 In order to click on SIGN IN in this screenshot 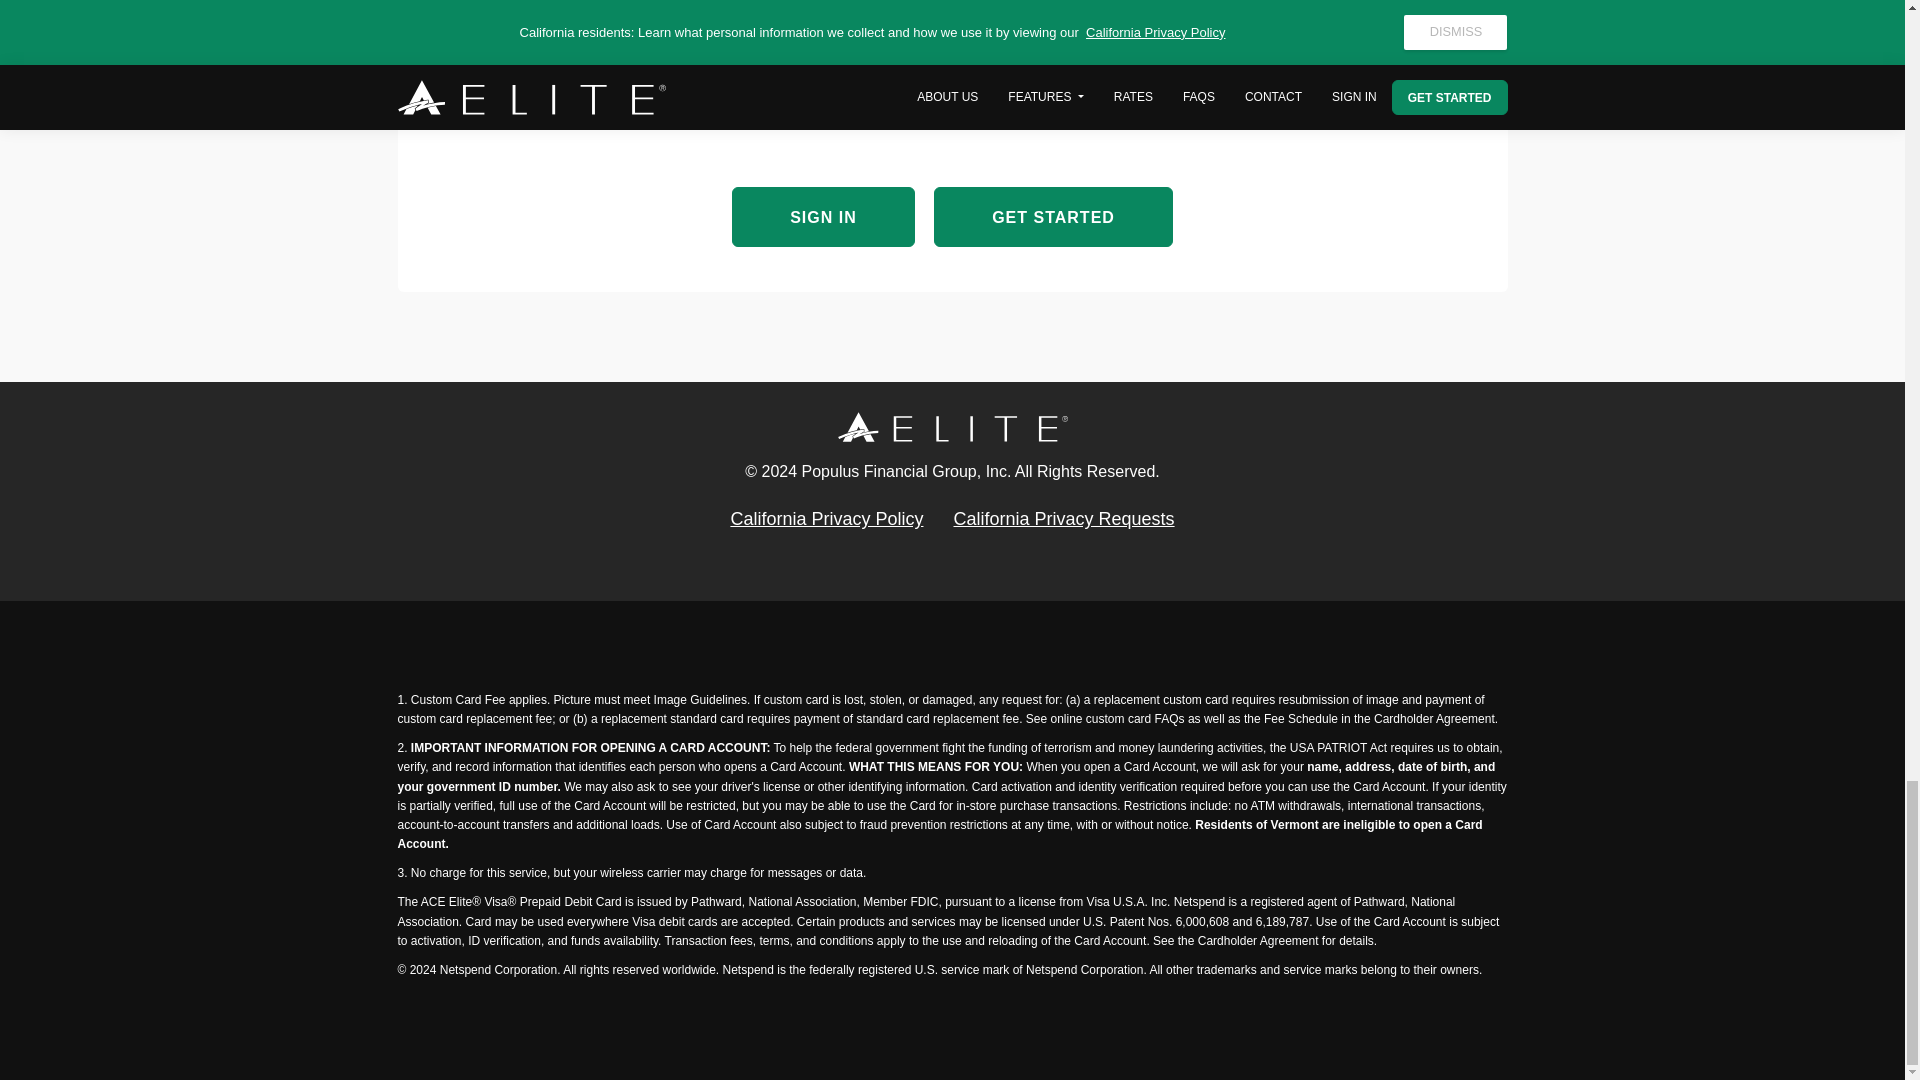, I will do `click(823, 216)`.